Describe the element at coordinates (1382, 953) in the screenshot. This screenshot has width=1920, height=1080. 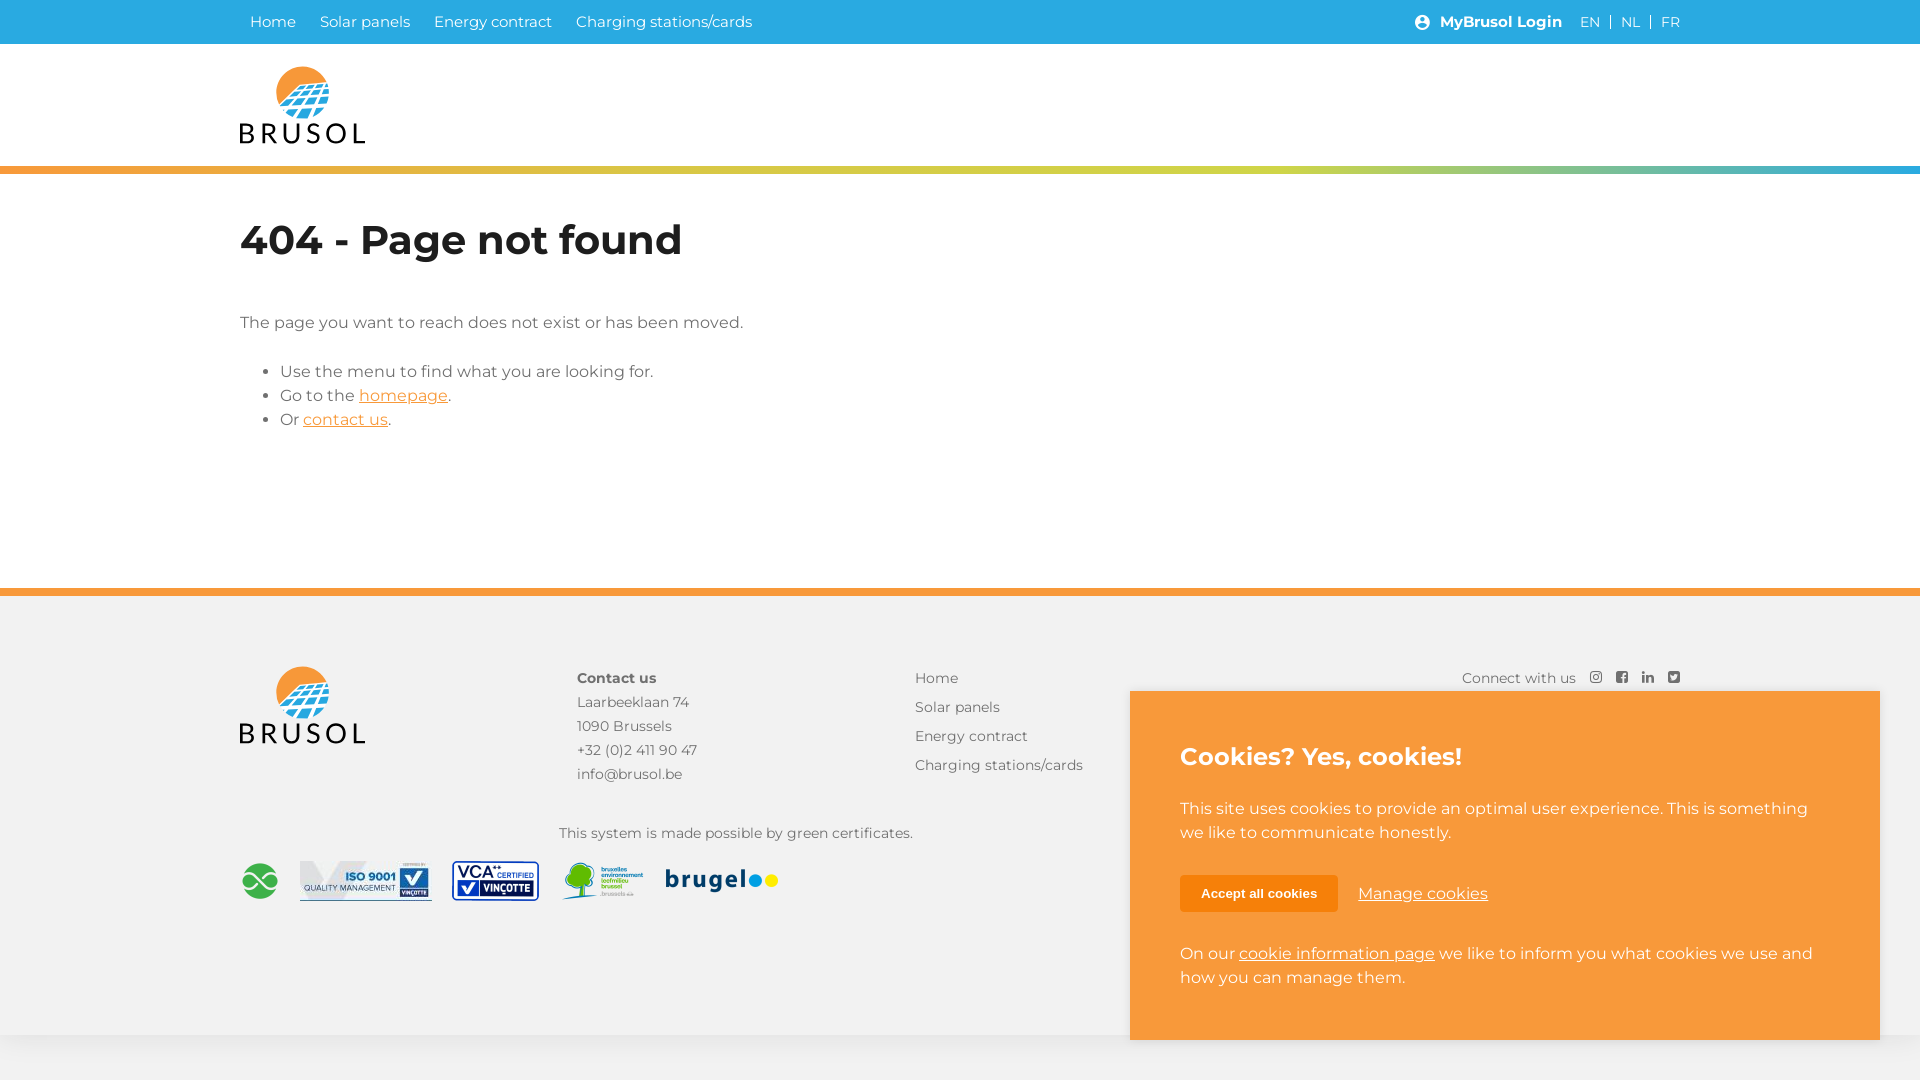
I see `Privacy policy` at that location.